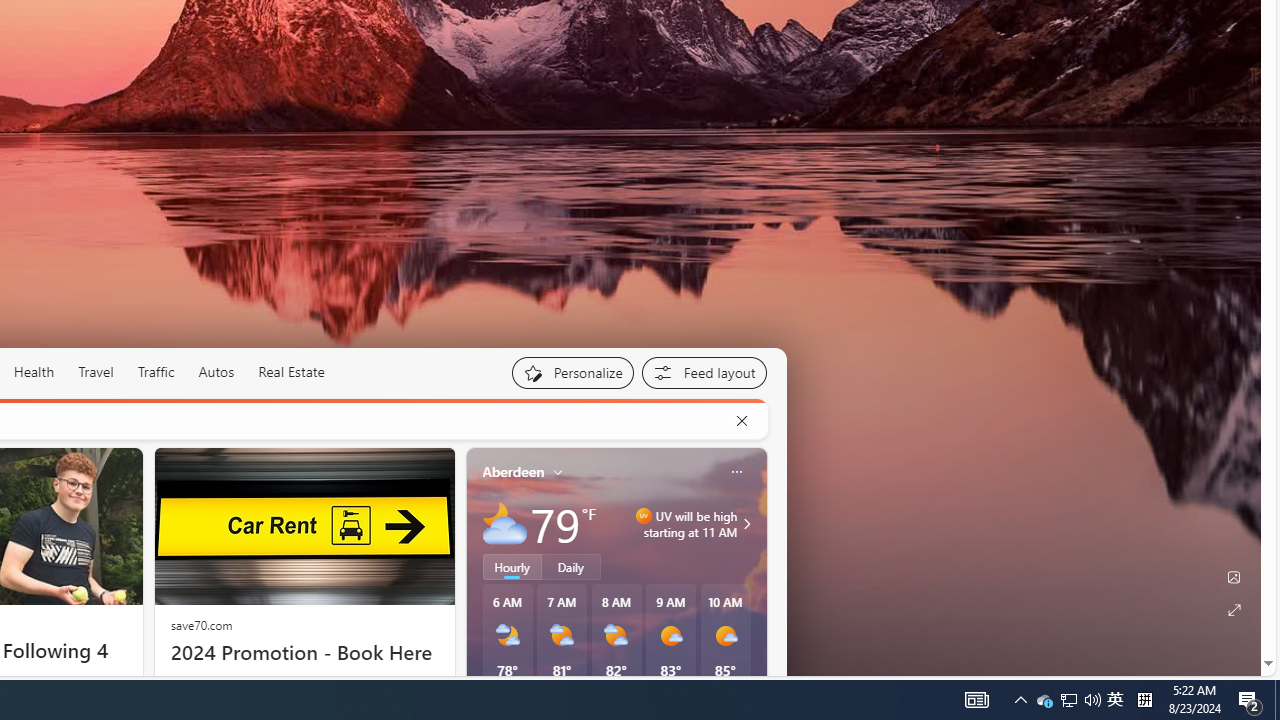  I want to click on Autos, so click(216, 372).